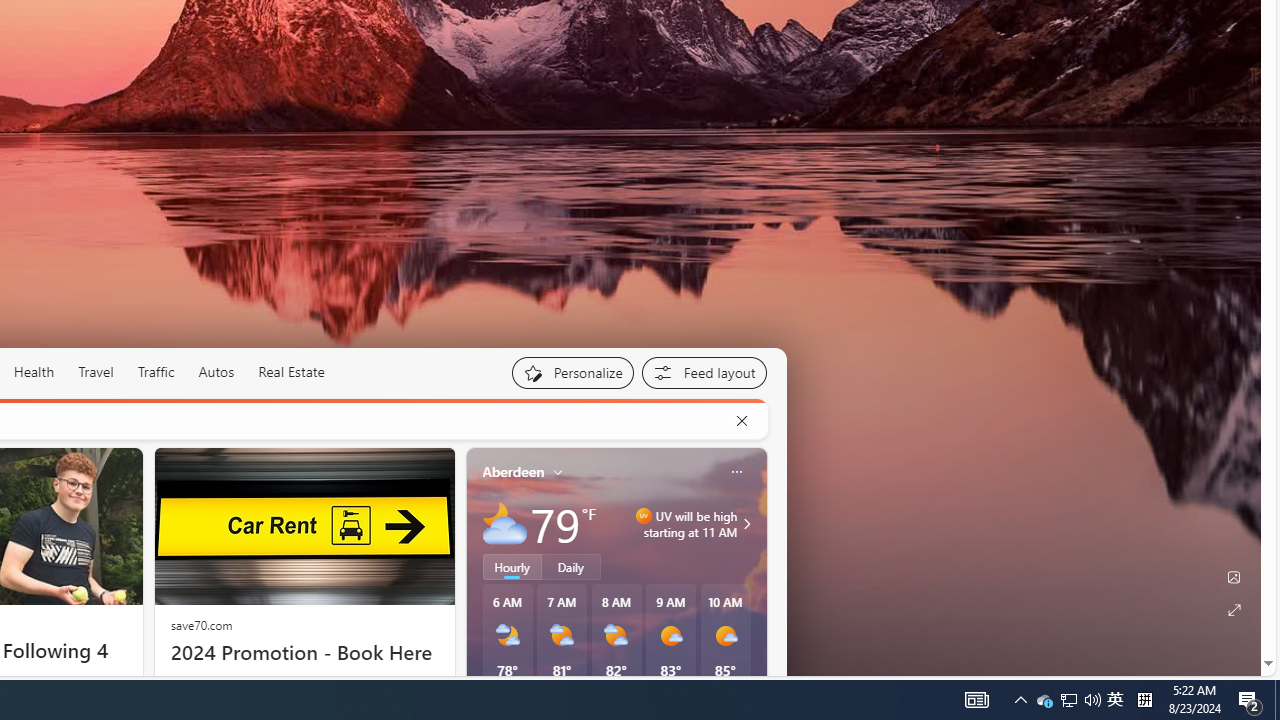  I want to click on Autos, so click(216, 372).